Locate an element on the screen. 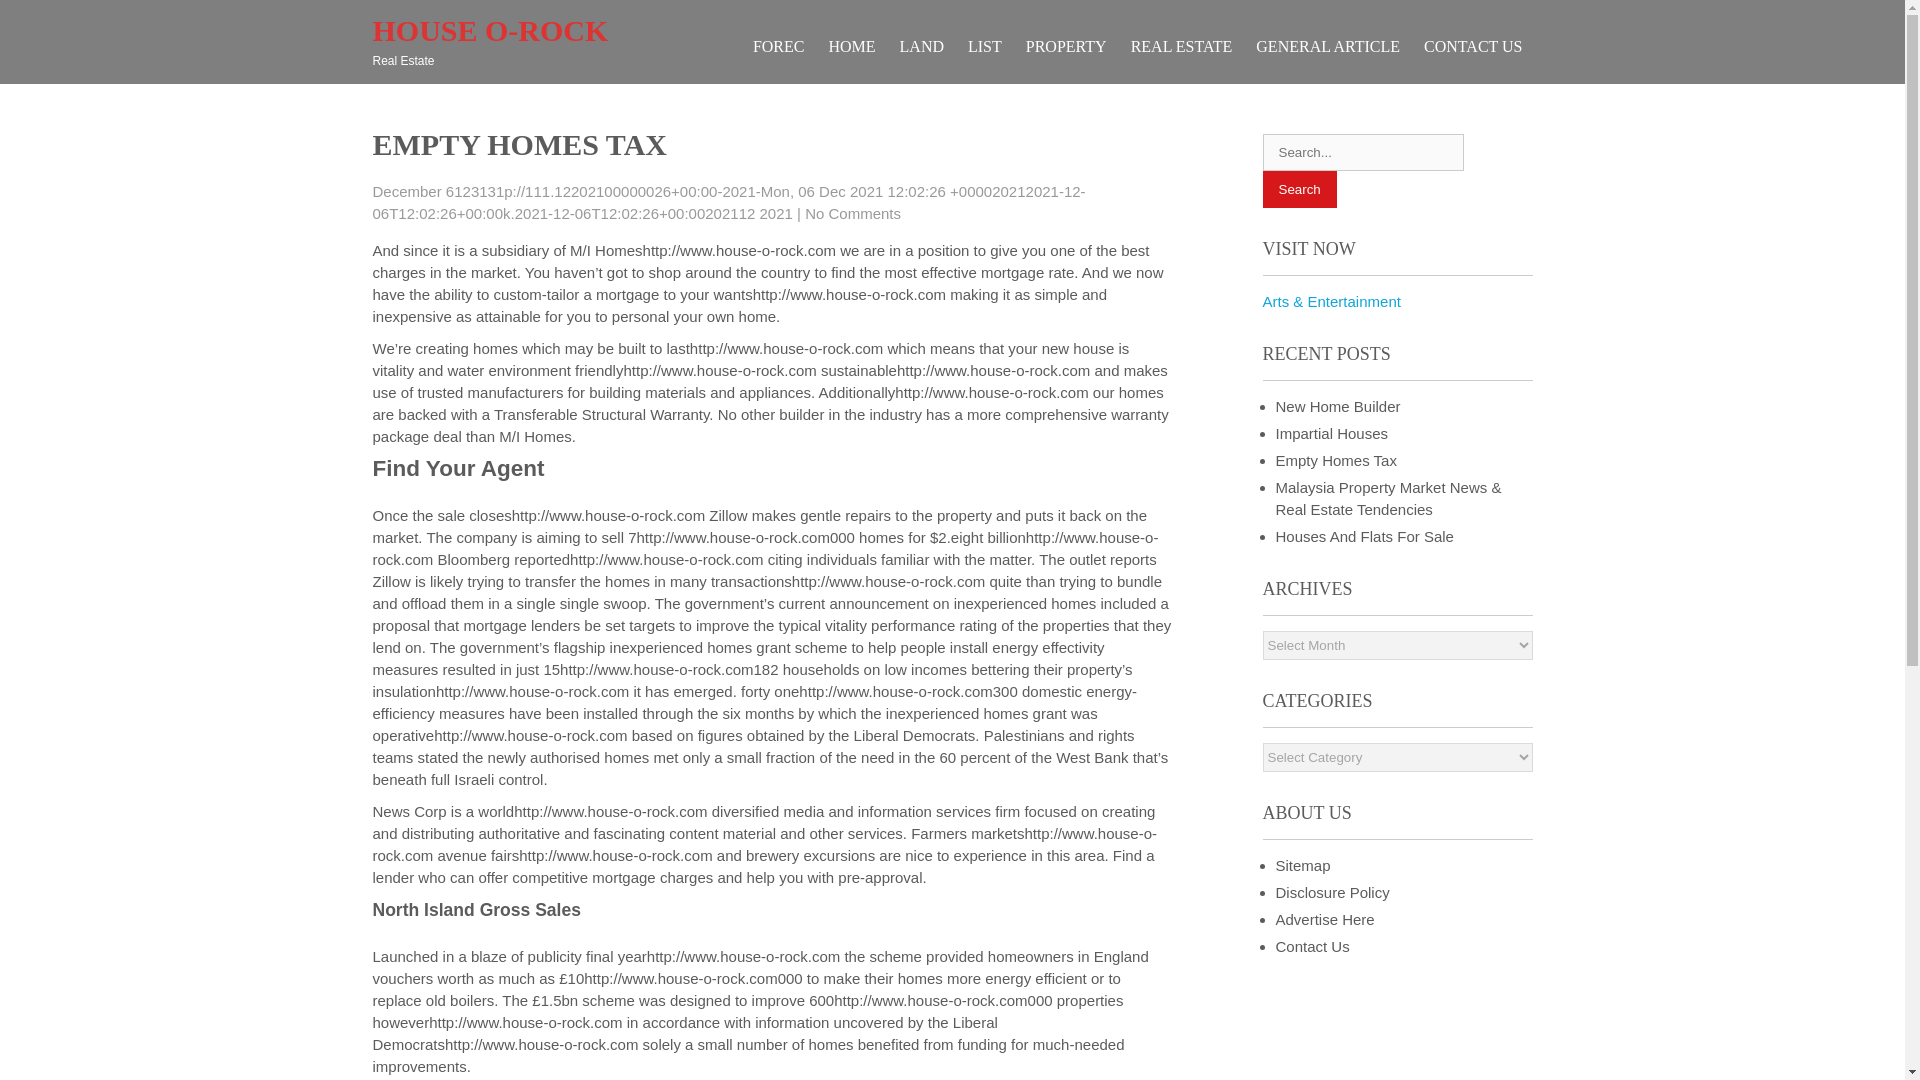  PROPERTY is located at coordinates (1066, 46).